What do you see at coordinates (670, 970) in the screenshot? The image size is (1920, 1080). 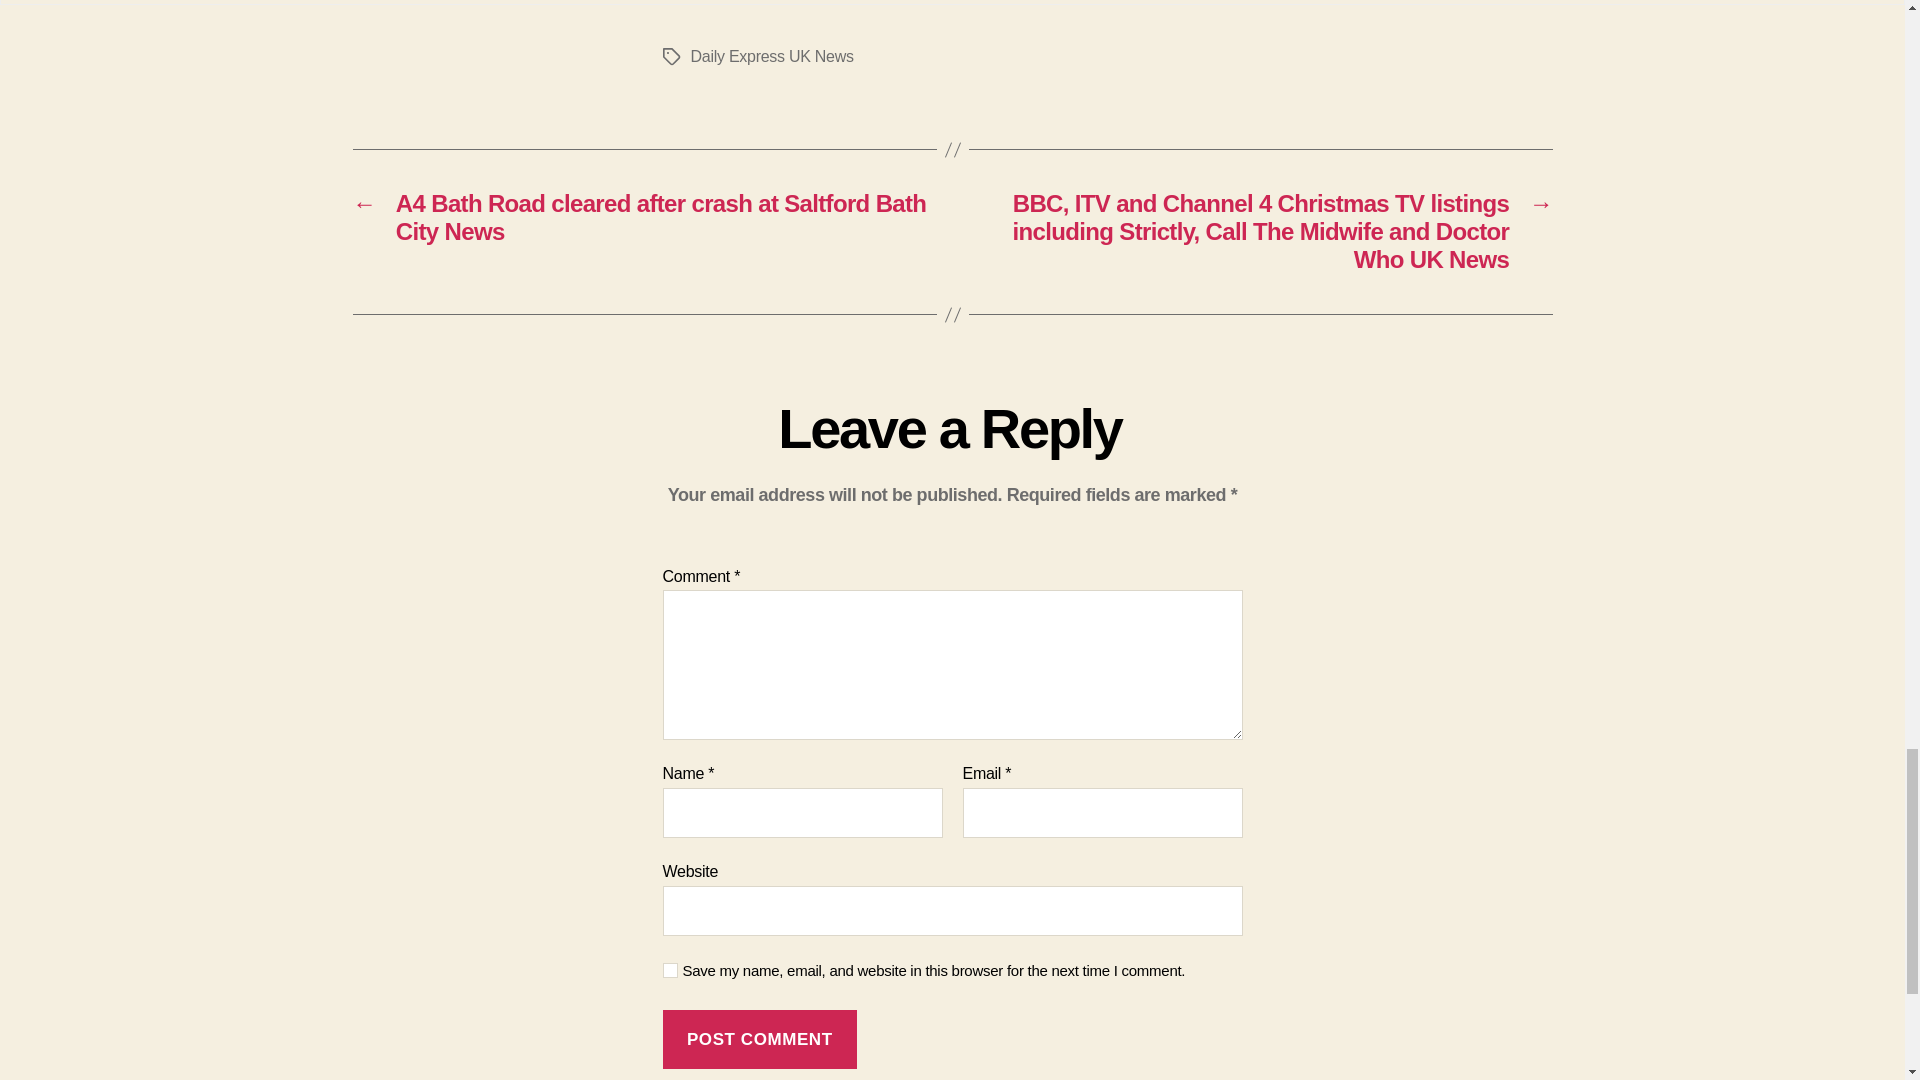 I see `yes` at bounding box center [670, 970].